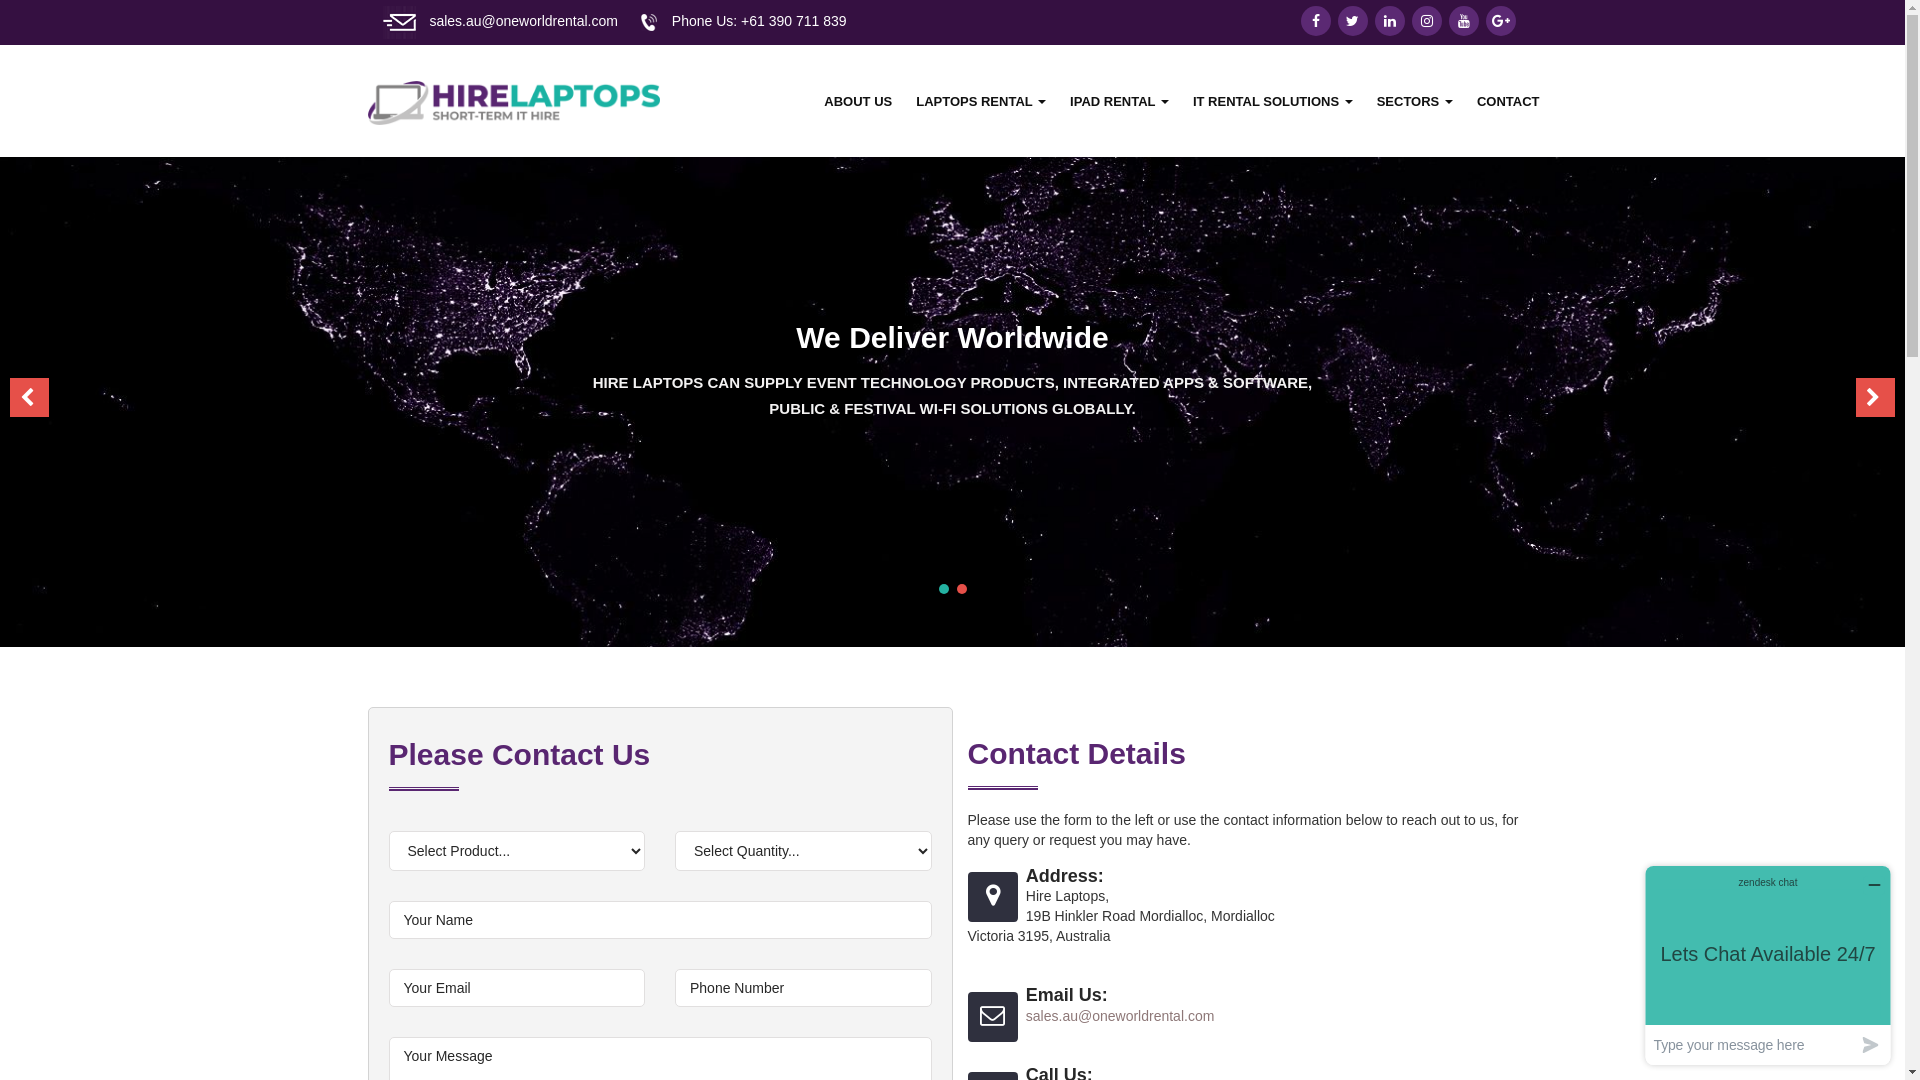  I want to click on sales.au@oneworldrental.com, so click(1120, 1016).